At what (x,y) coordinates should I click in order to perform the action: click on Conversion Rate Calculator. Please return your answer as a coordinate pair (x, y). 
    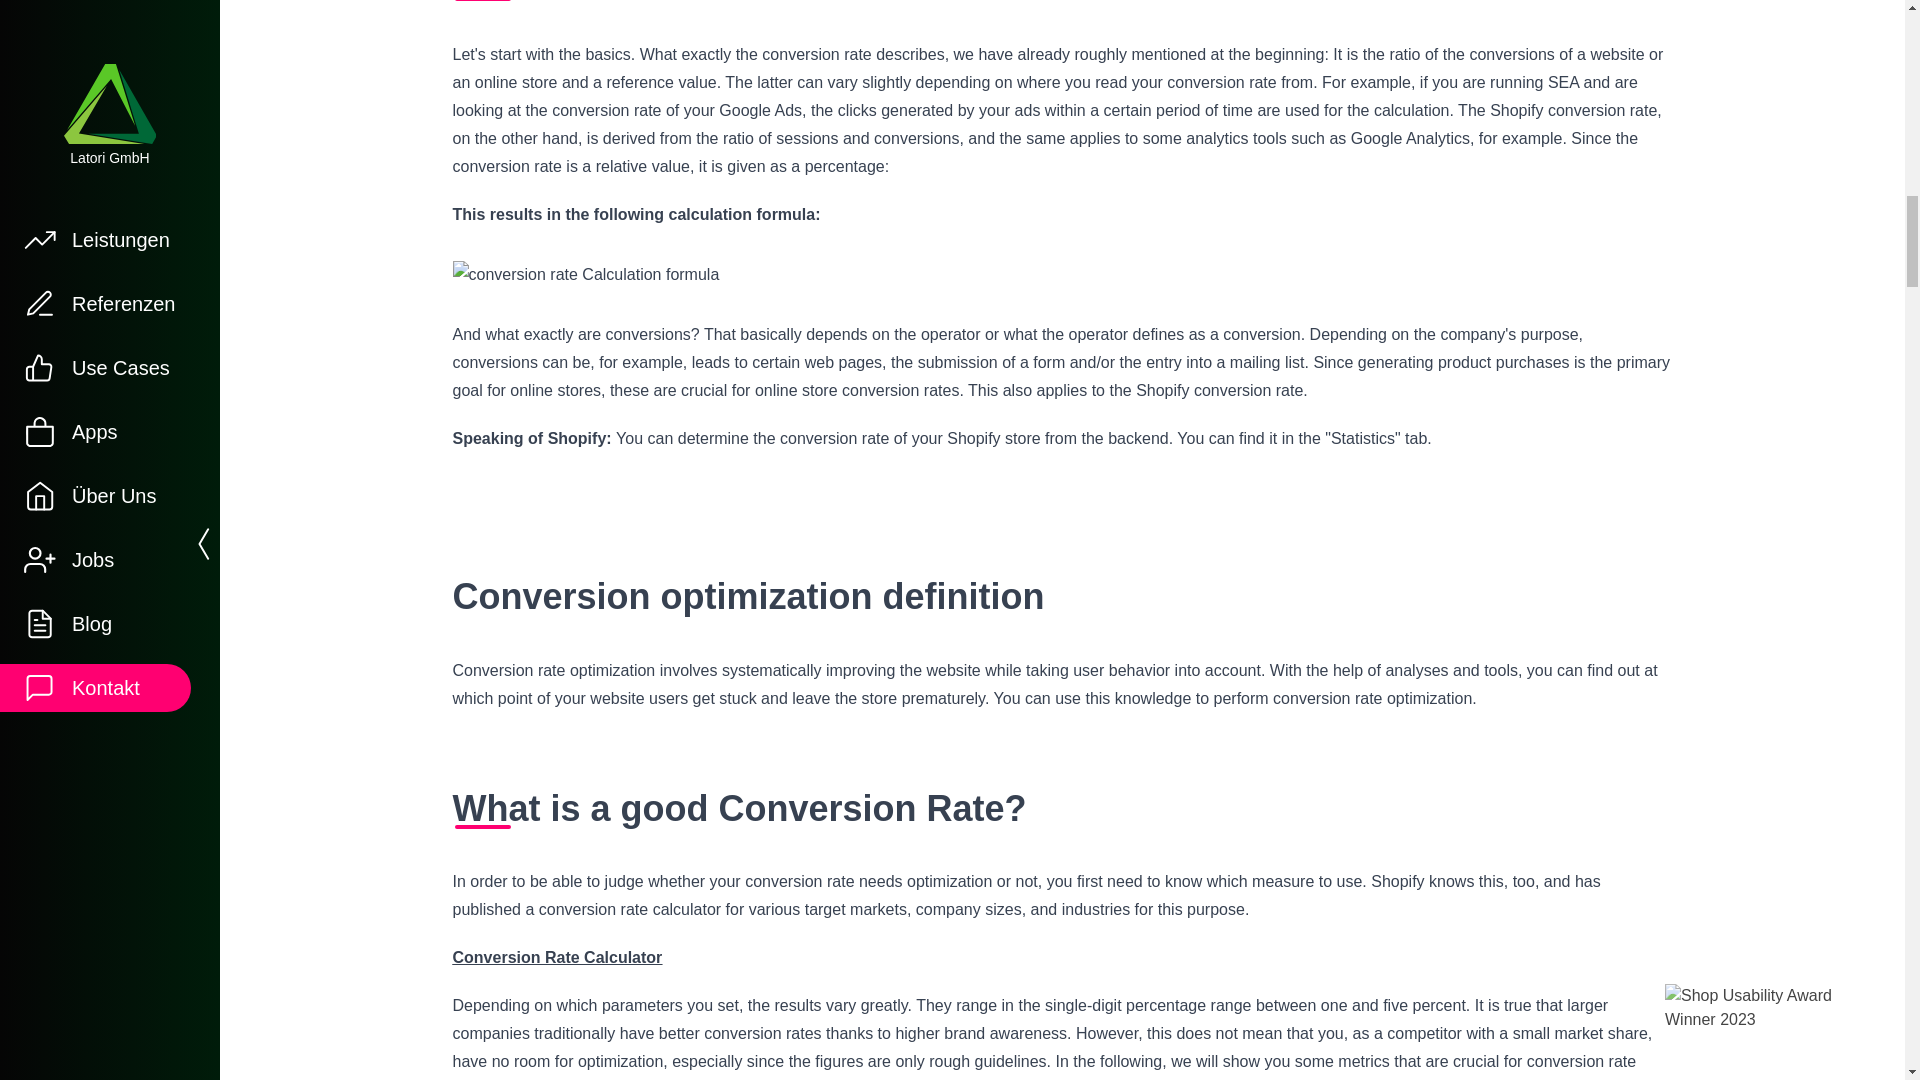
    Looking at the image, I should click on (556, 957).